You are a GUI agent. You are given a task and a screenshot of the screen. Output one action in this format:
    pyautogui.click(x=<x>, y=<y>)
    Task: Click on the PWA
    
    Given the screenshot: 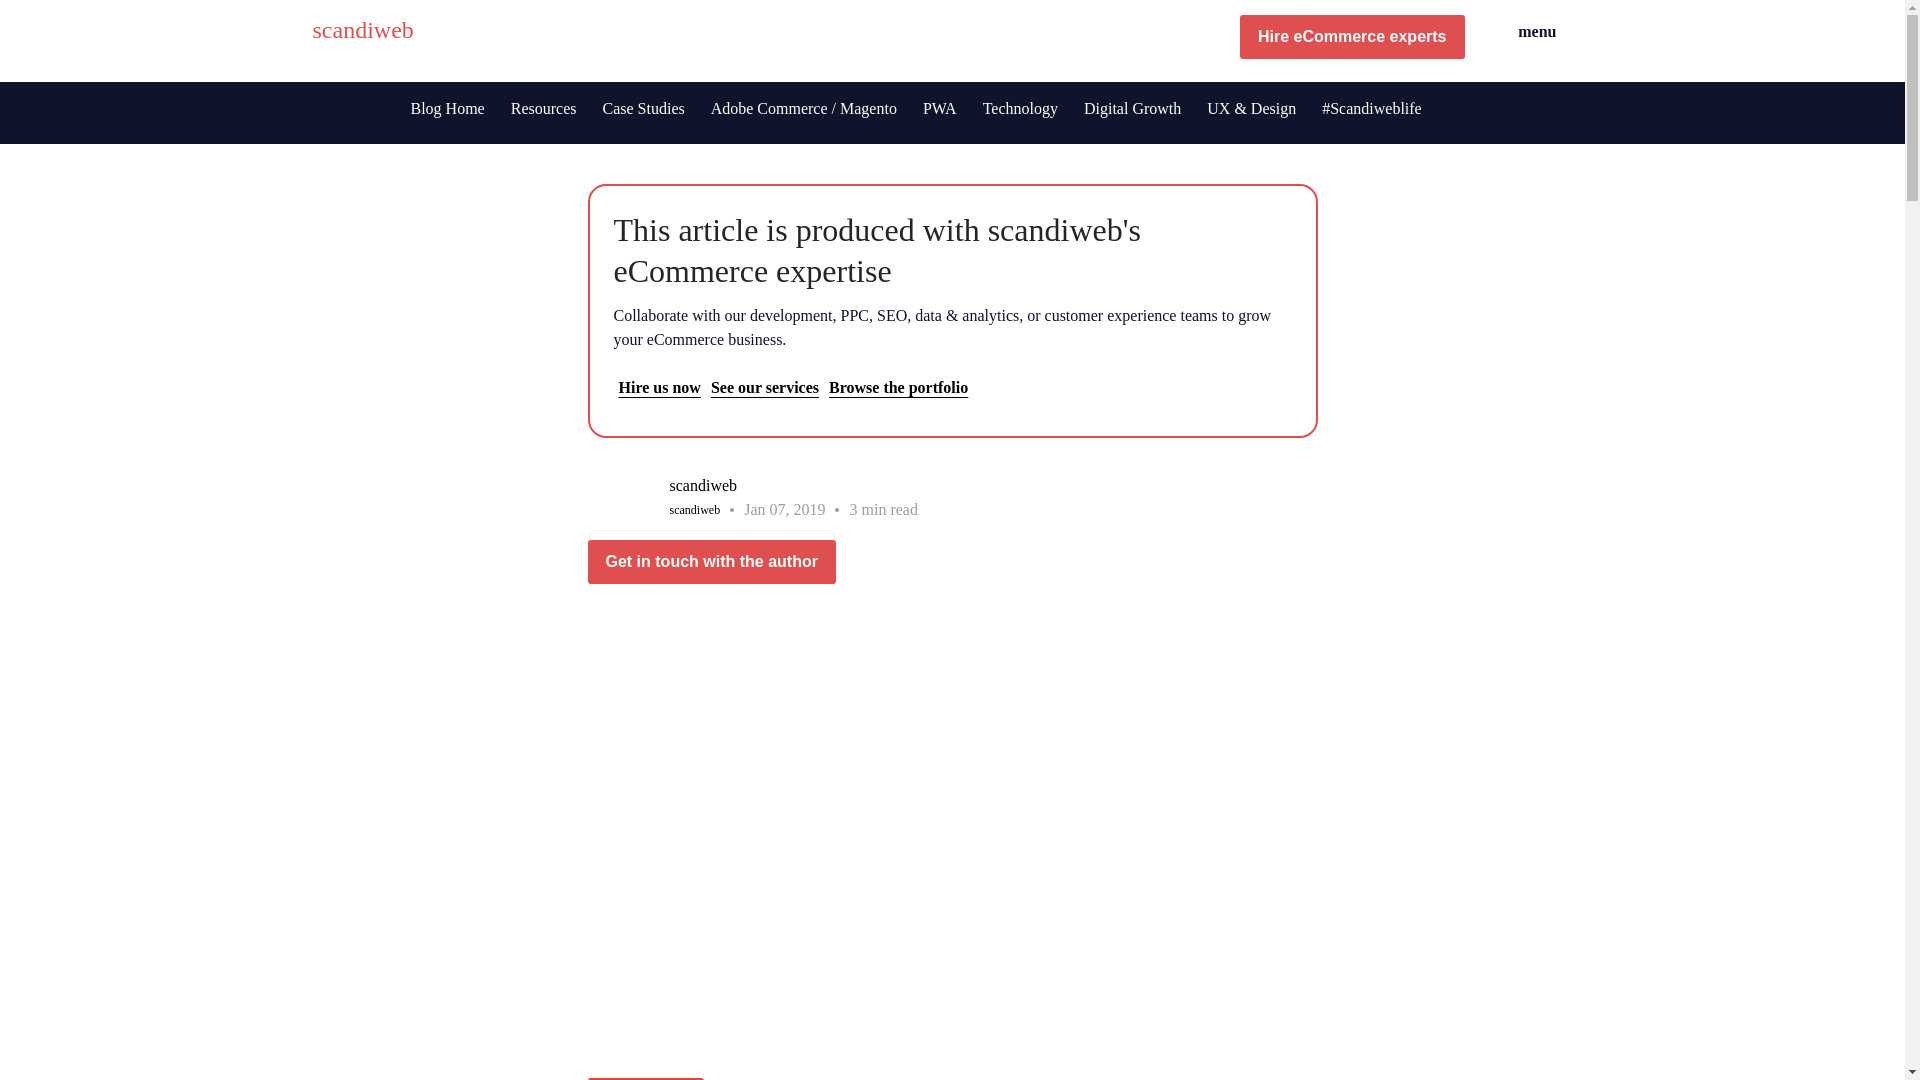 What is the action you would take?
    pyautogui.click(x=940, y=108)
    